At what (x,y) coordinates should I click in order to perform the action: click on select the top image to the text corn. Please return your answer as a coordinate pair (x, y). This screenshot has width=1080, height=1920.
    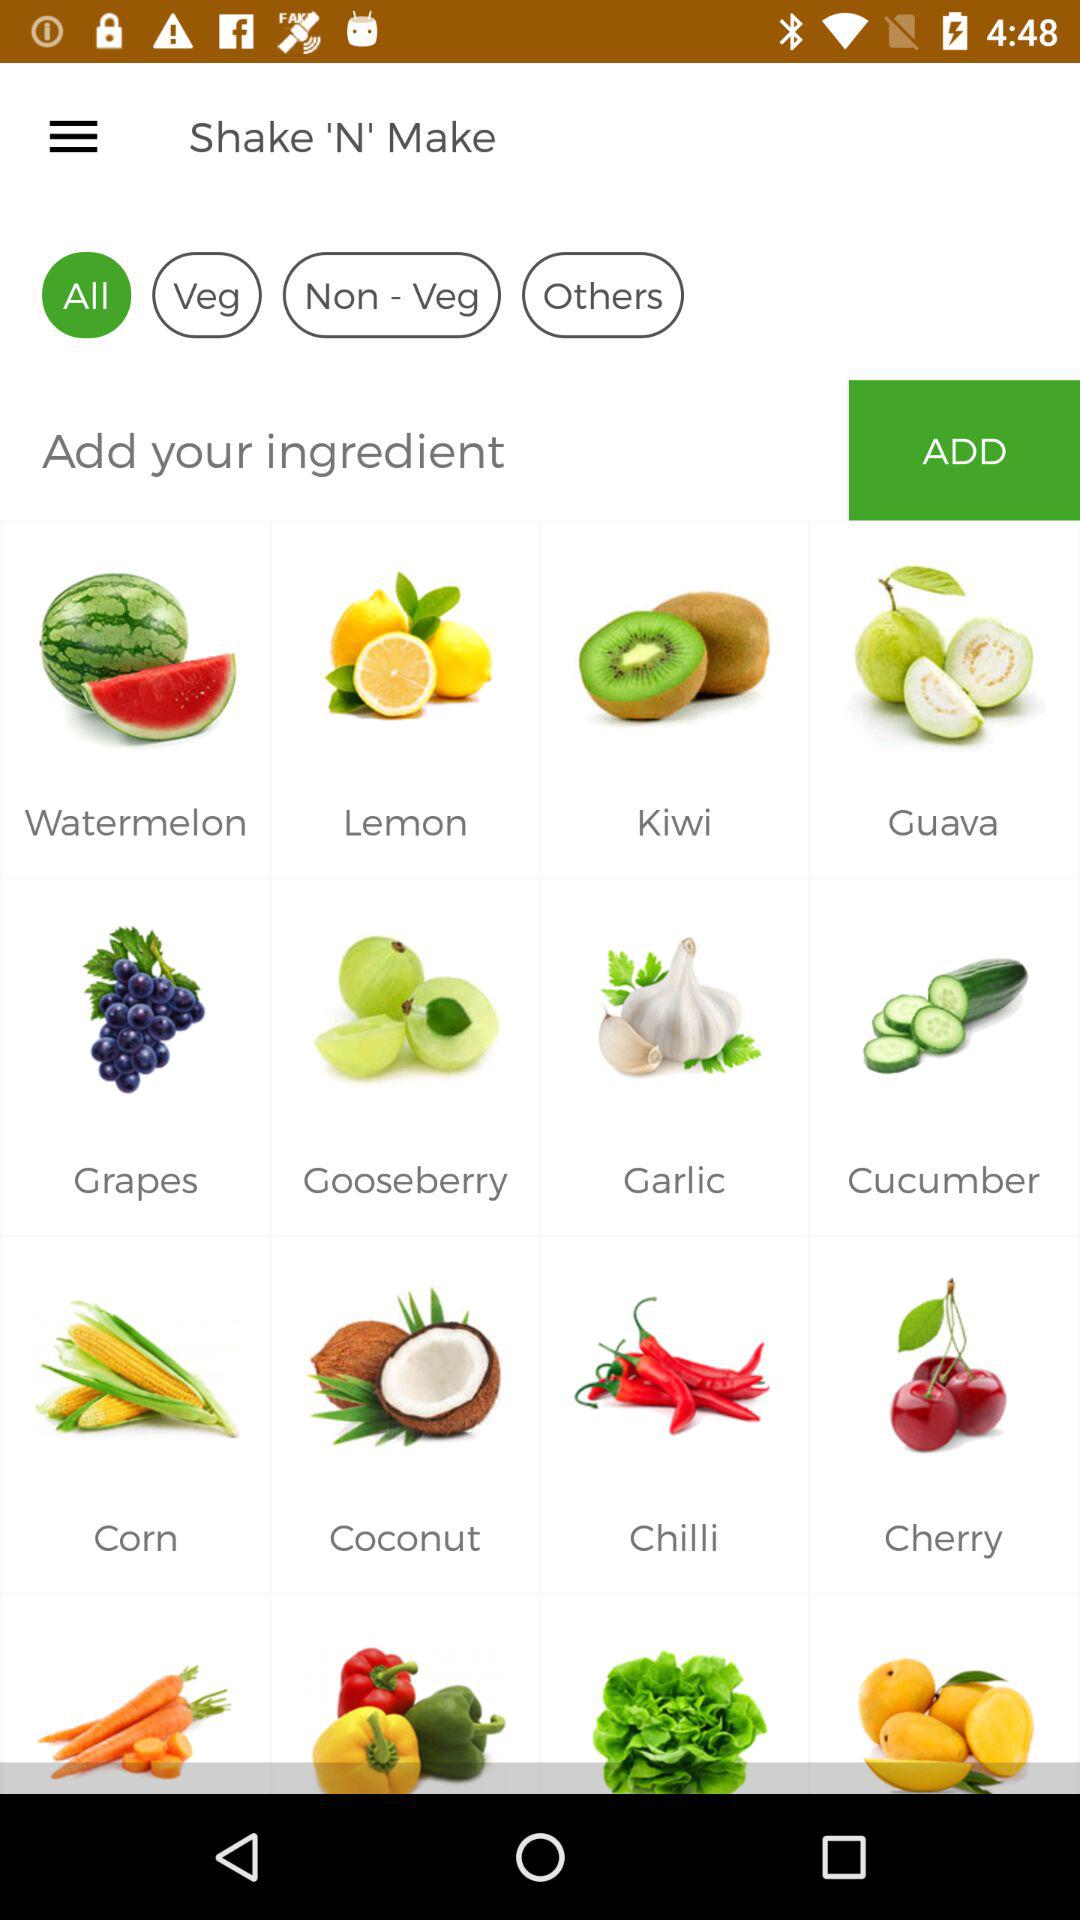
    Looking at the image, I should click on (136, 1360).